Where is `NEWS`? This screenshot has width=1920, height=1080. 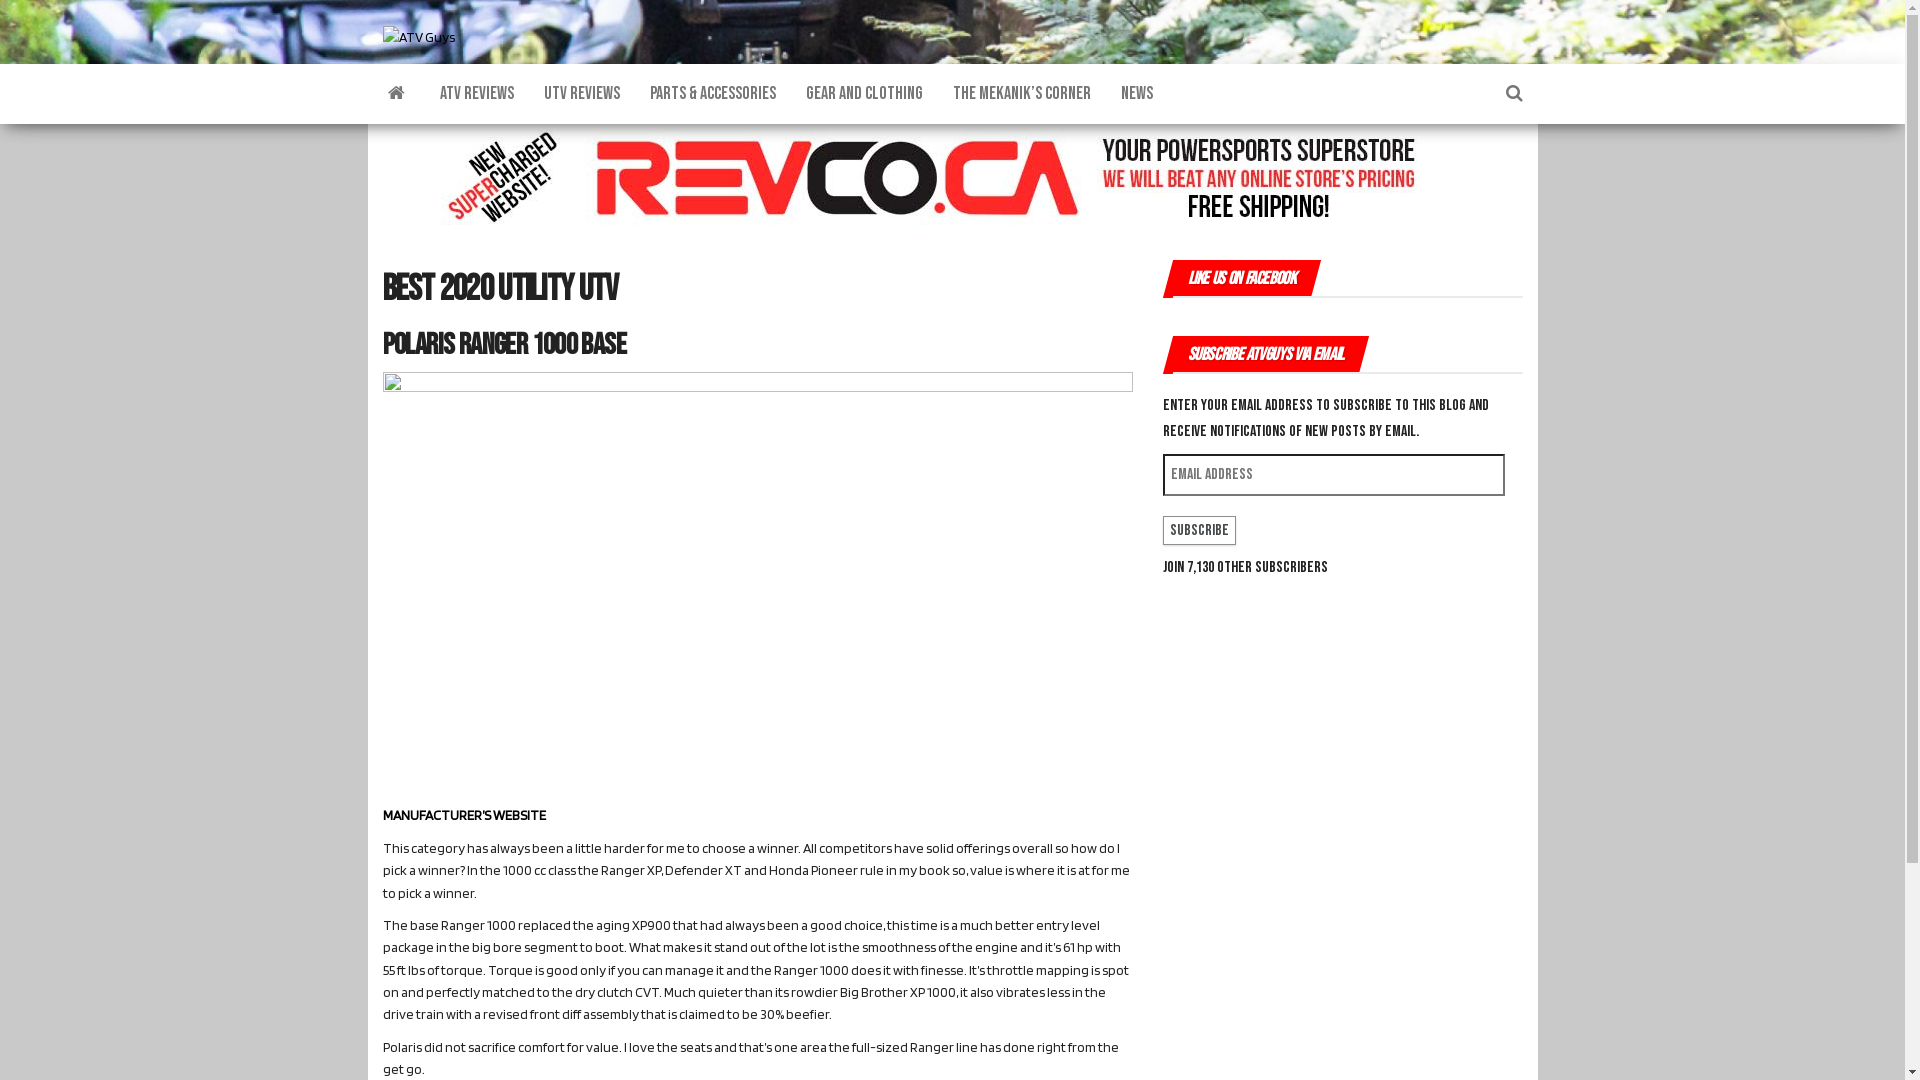 NEWS is located at coordinates (1137, 94).